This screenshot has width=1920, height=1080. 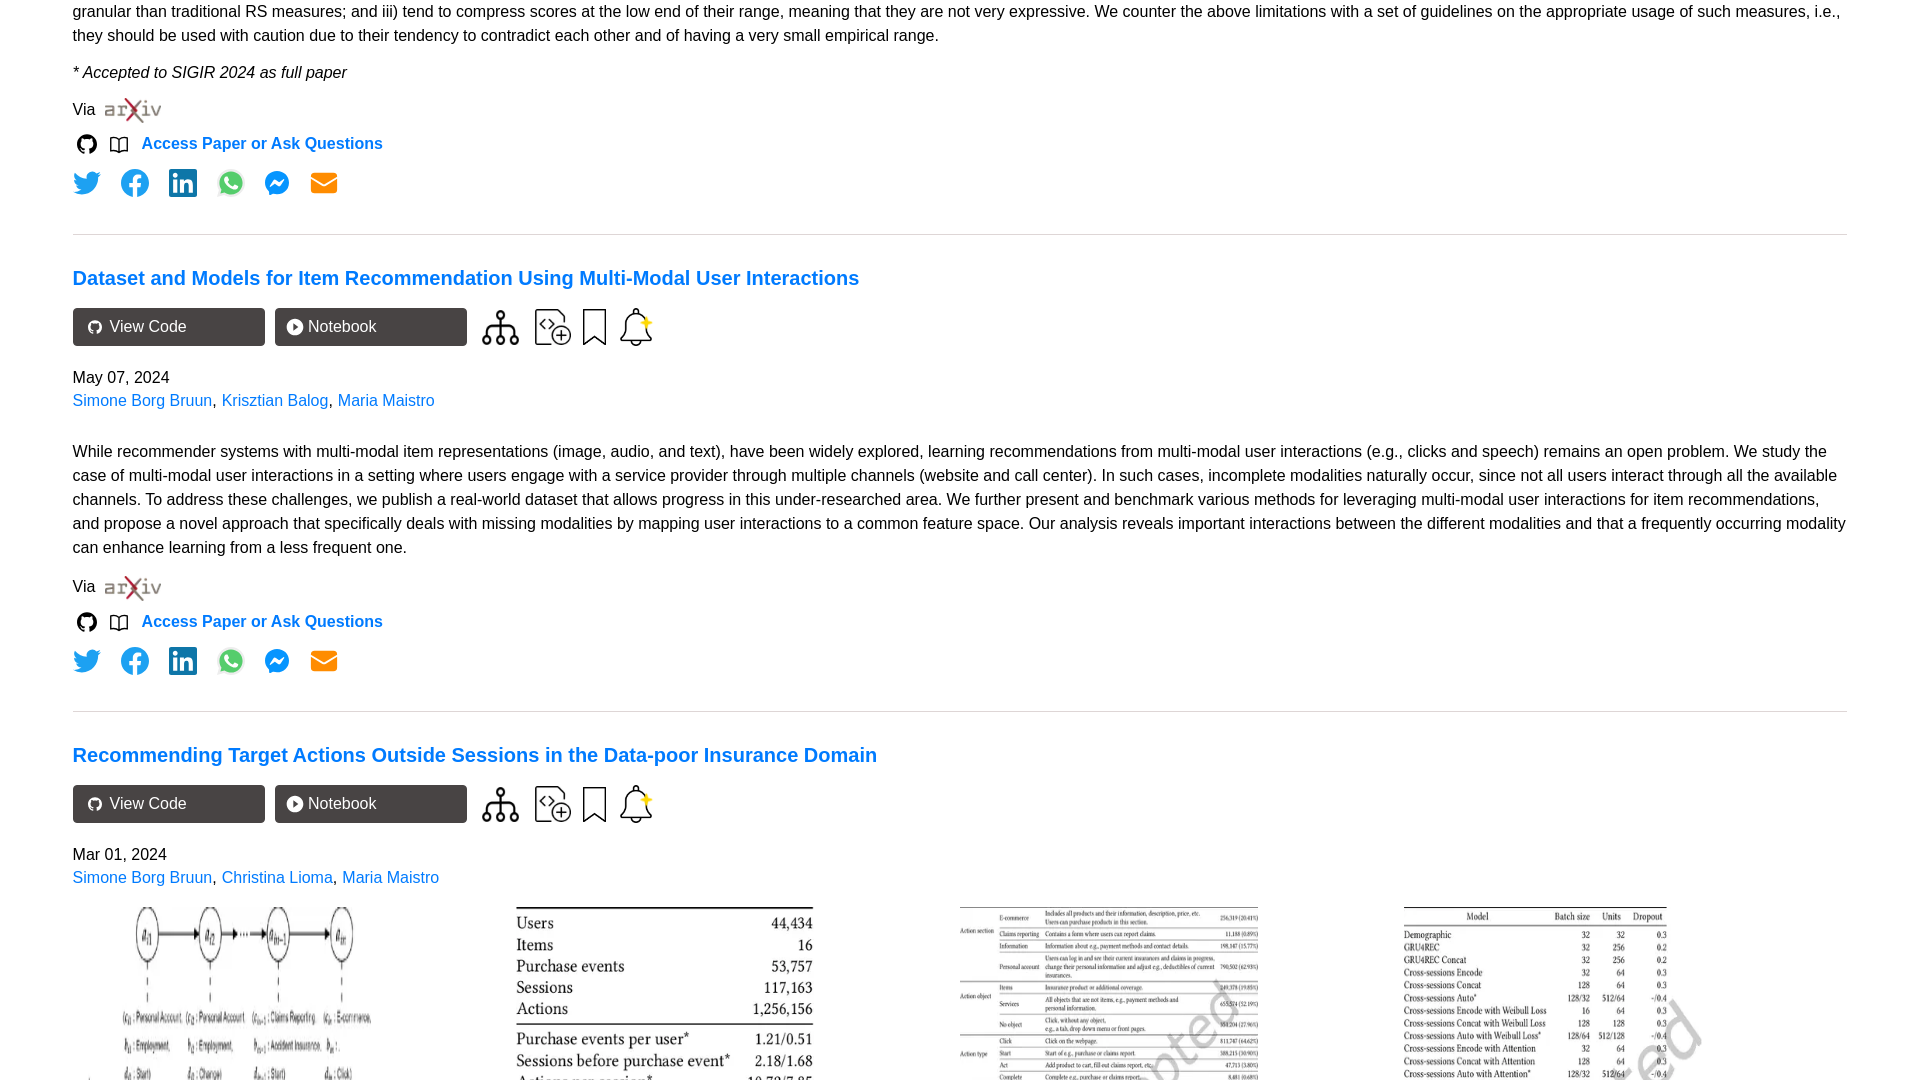 What do you see at coordinates (262, 144) in the screenshot?
I see `Access Paper or Ask Questions` at bounding box center [262, 144].